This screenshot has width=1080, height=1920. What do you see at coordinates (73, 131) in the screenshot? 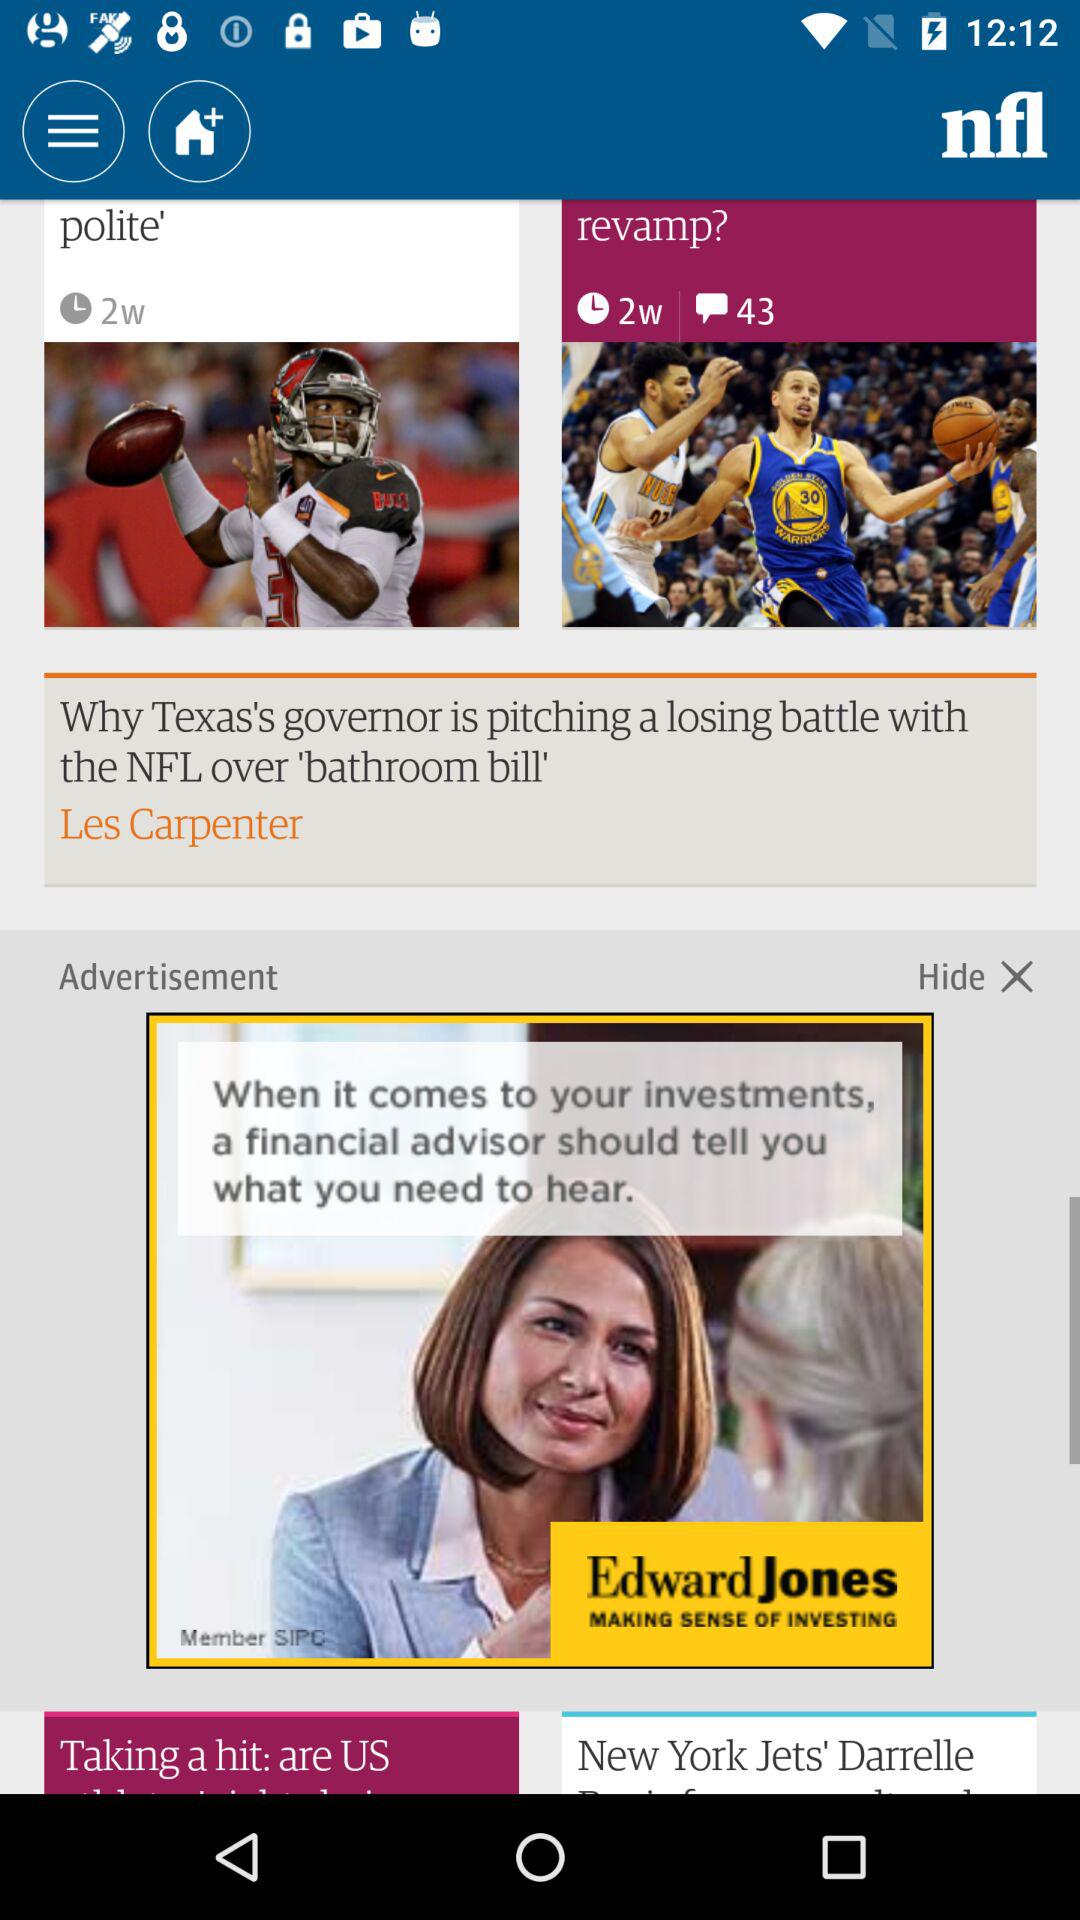
I see `select the three horizontal line icon` at bounding box center [73, 131].